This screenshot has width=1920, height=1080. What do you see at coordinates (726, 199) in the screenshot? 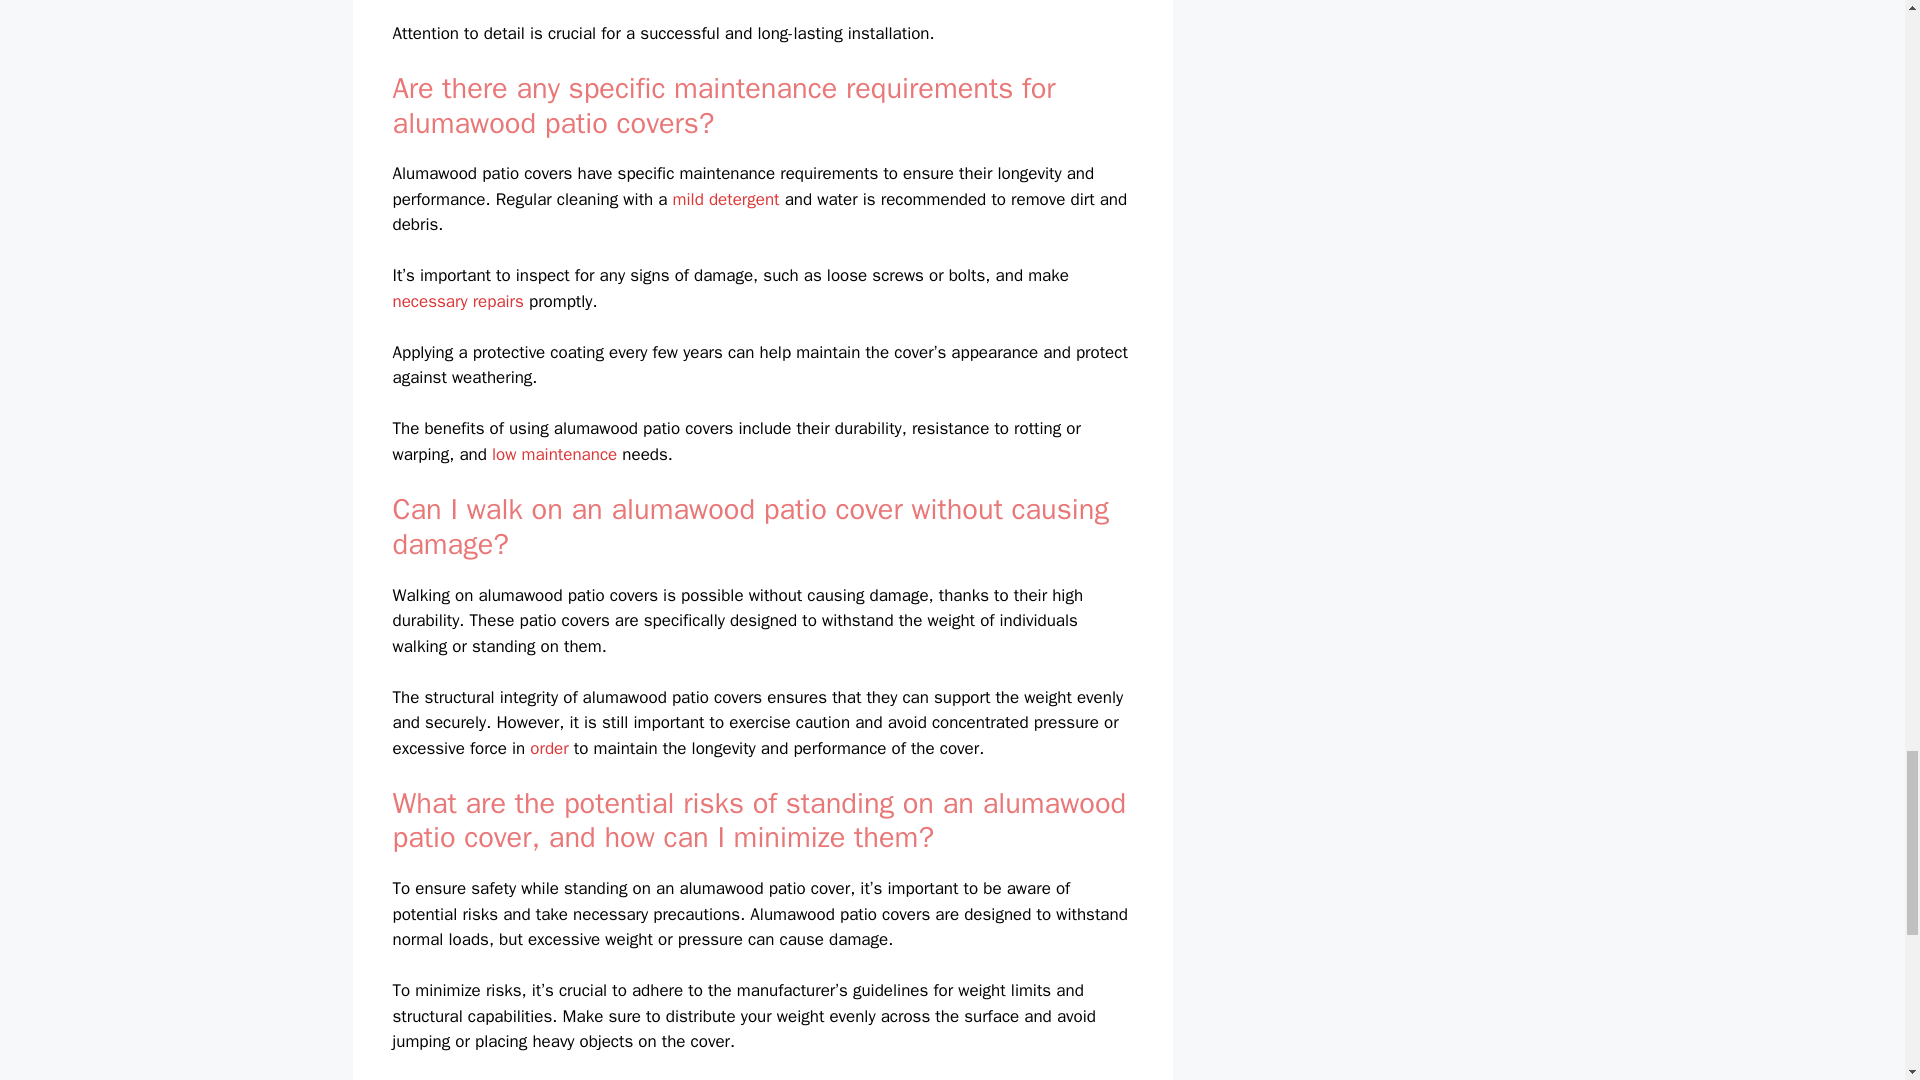
I see `mild detergent` at bounding box center [726, 199].